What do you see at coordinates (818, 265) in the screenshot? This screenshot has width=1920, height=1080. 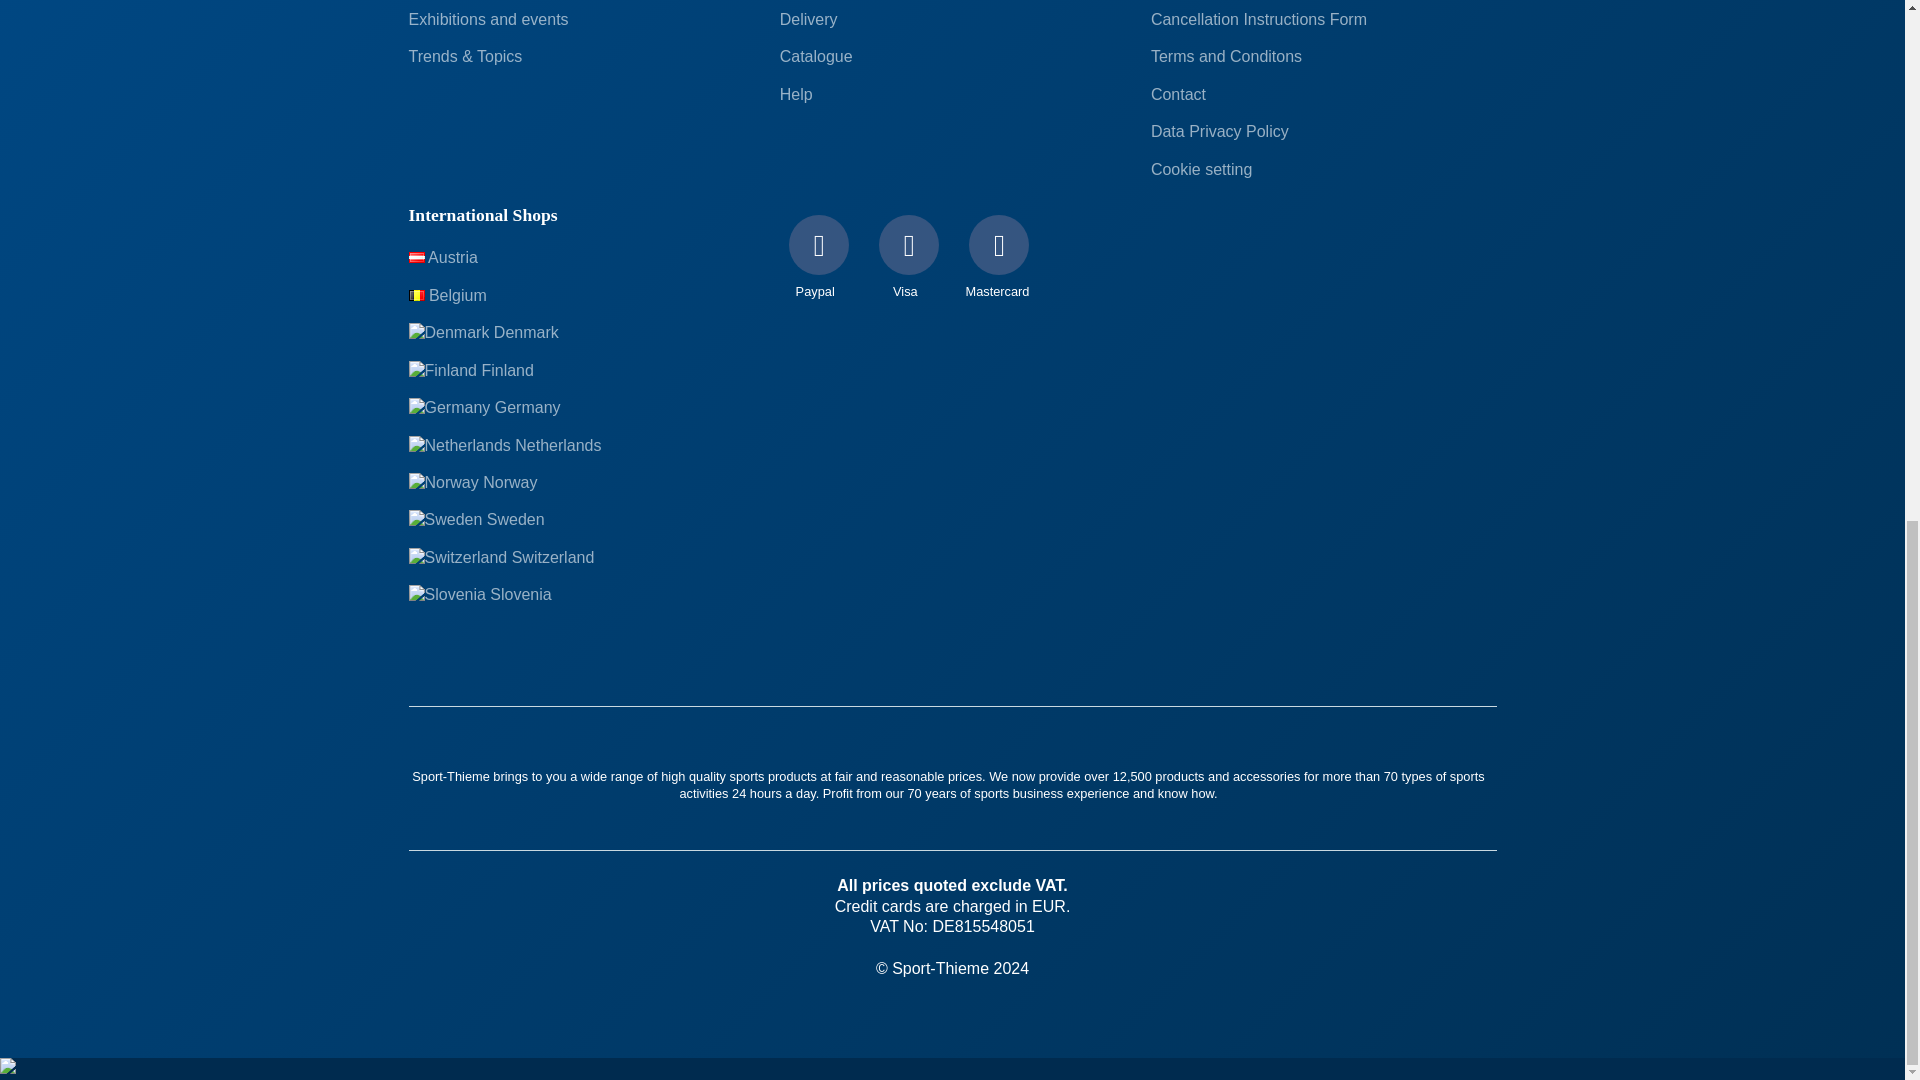 I see `Paypal` at bounding box center [818, 265].